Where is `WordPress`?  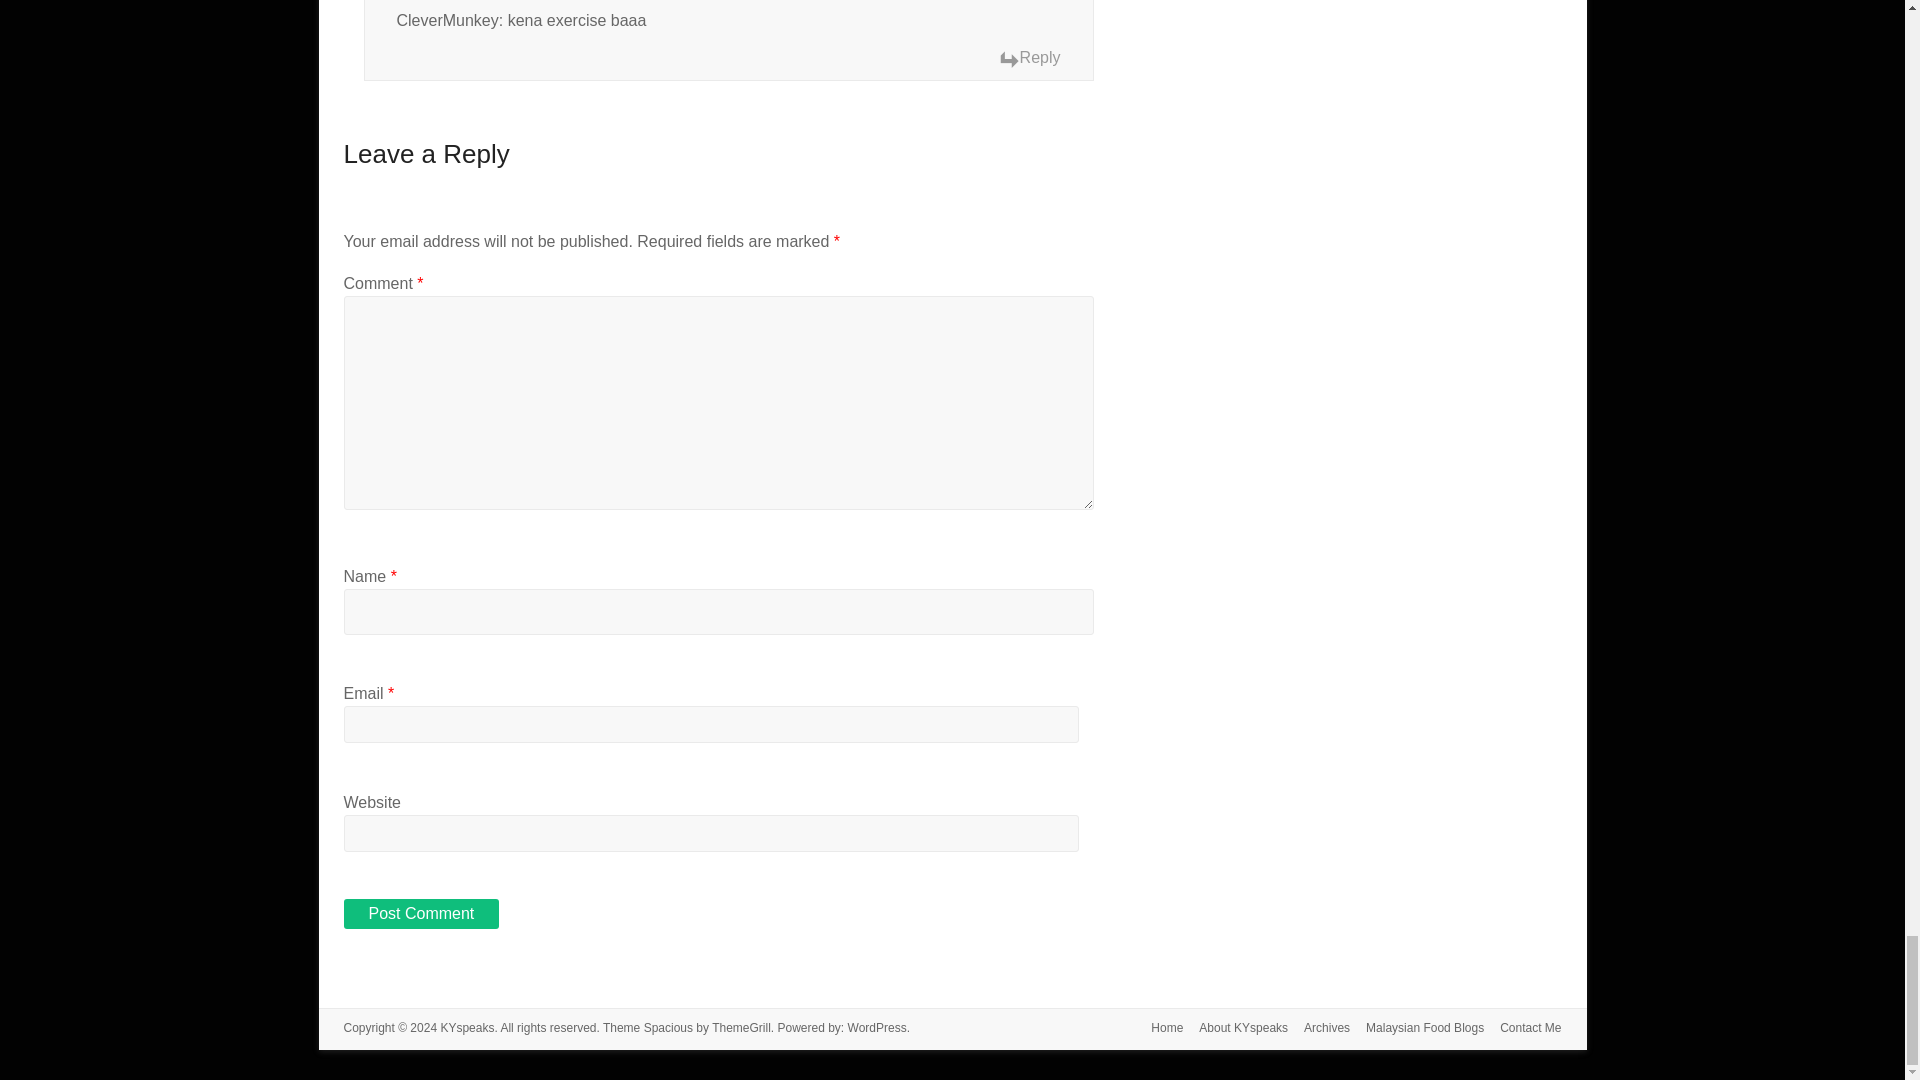
WordPress is located at coordinates (877, 1027).